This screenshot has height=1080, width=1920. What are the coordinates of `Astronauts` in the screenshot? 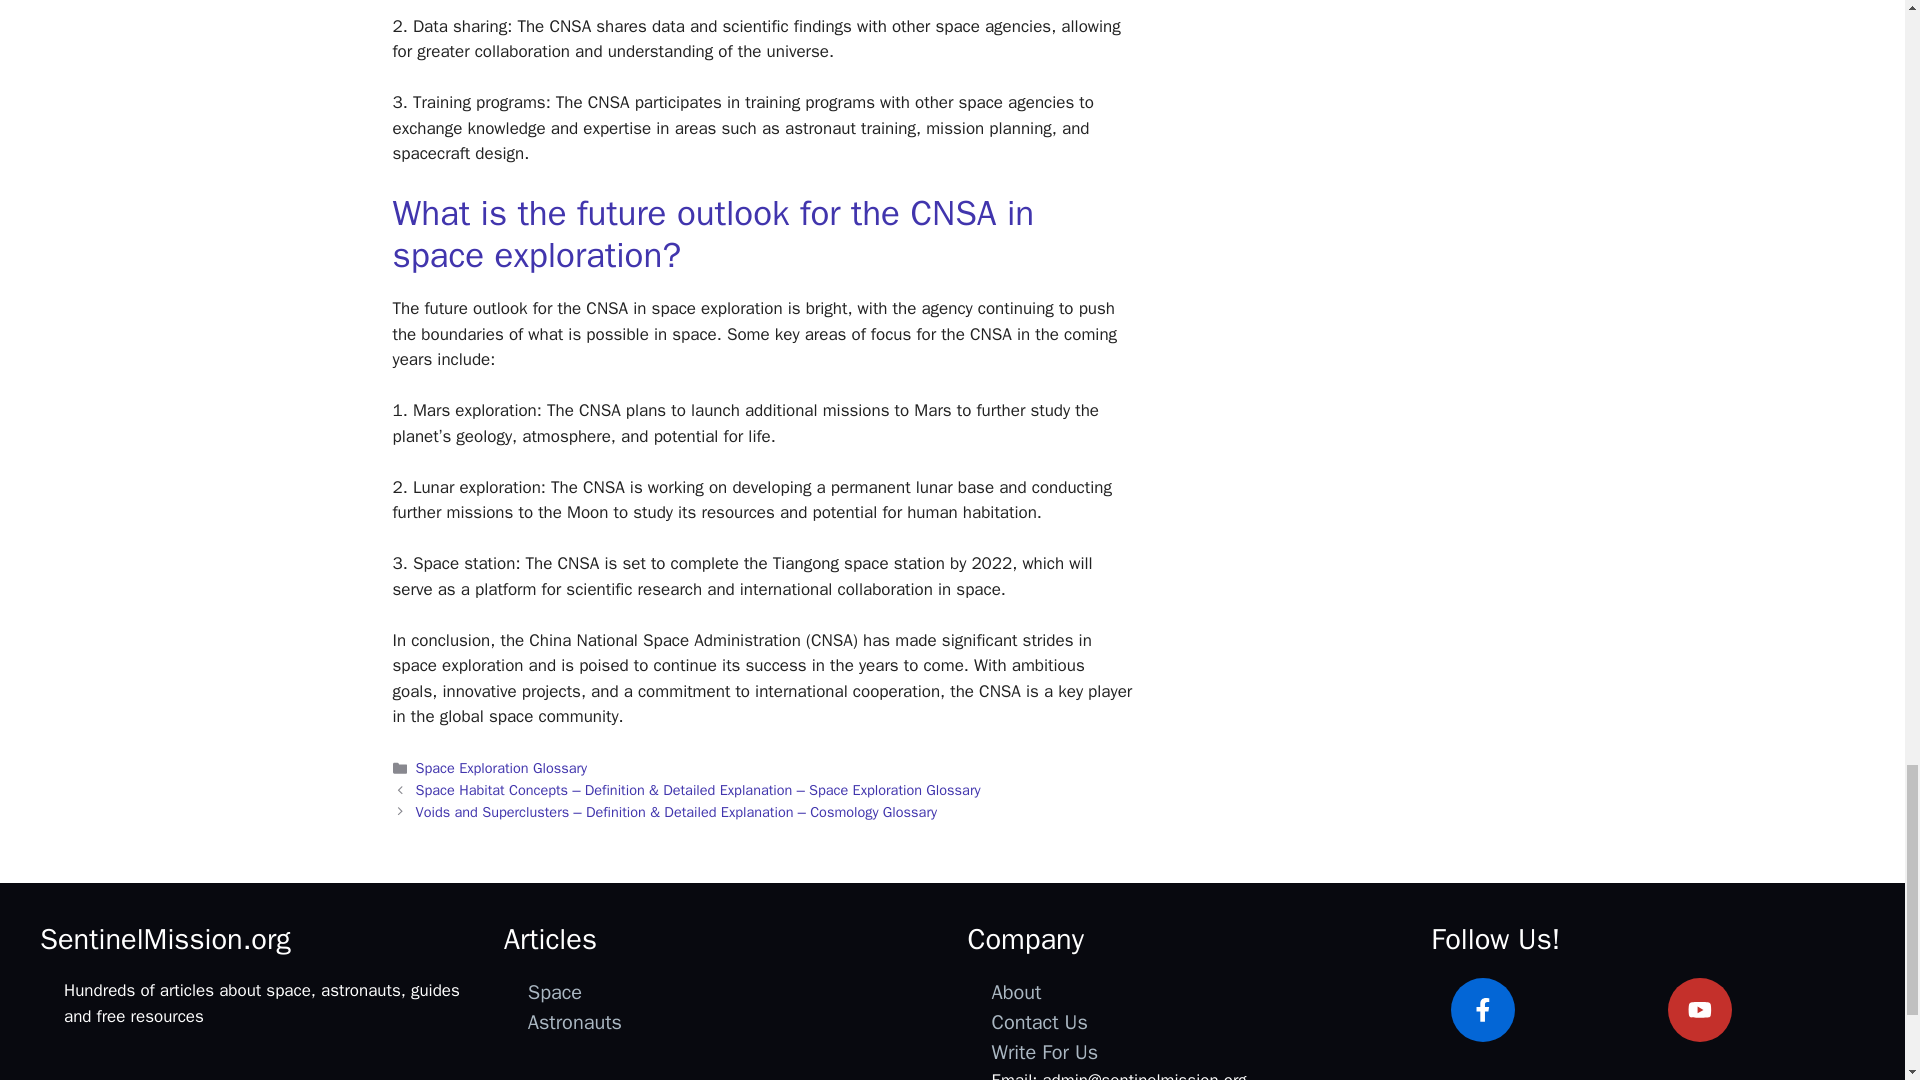 It's located at (575, 1022).